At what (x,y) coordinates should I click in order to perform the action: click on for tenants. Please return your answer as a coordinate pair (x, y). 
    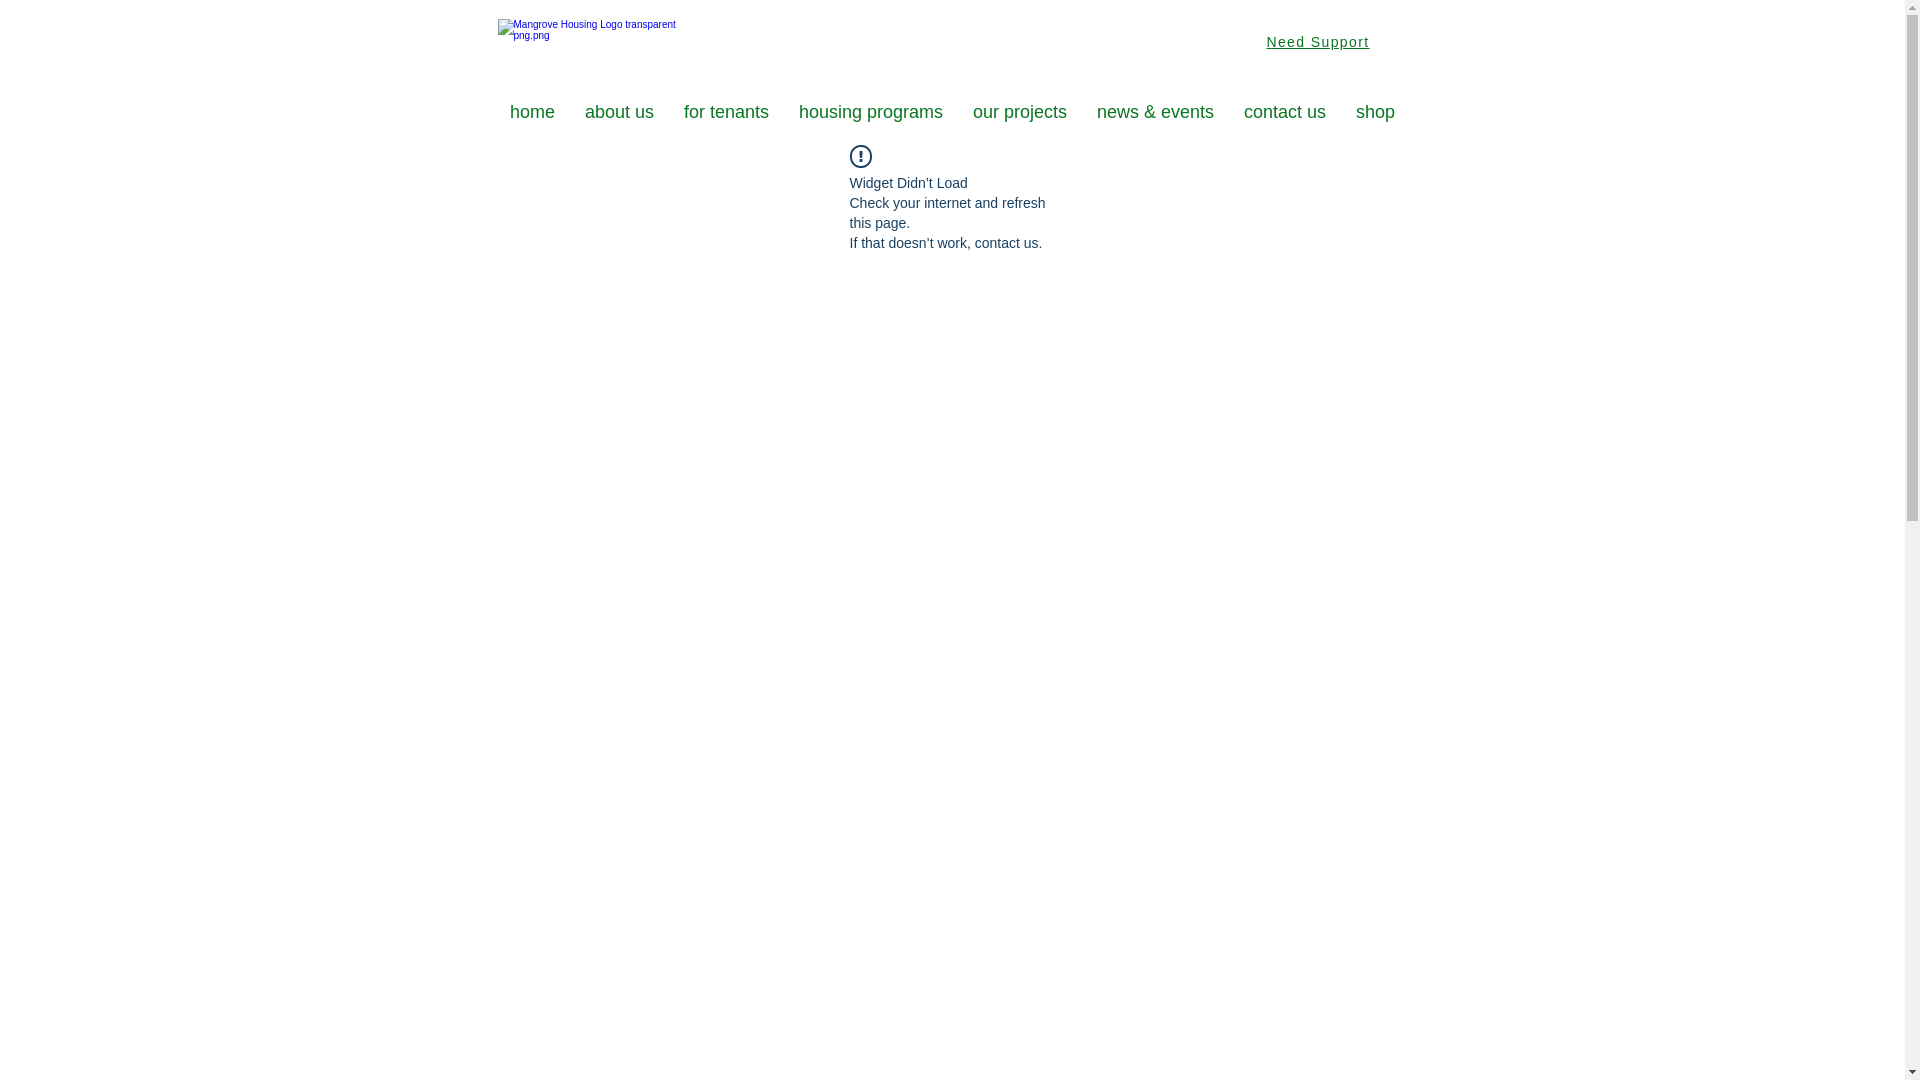
    Looking at the image, I should click on (726, 112).